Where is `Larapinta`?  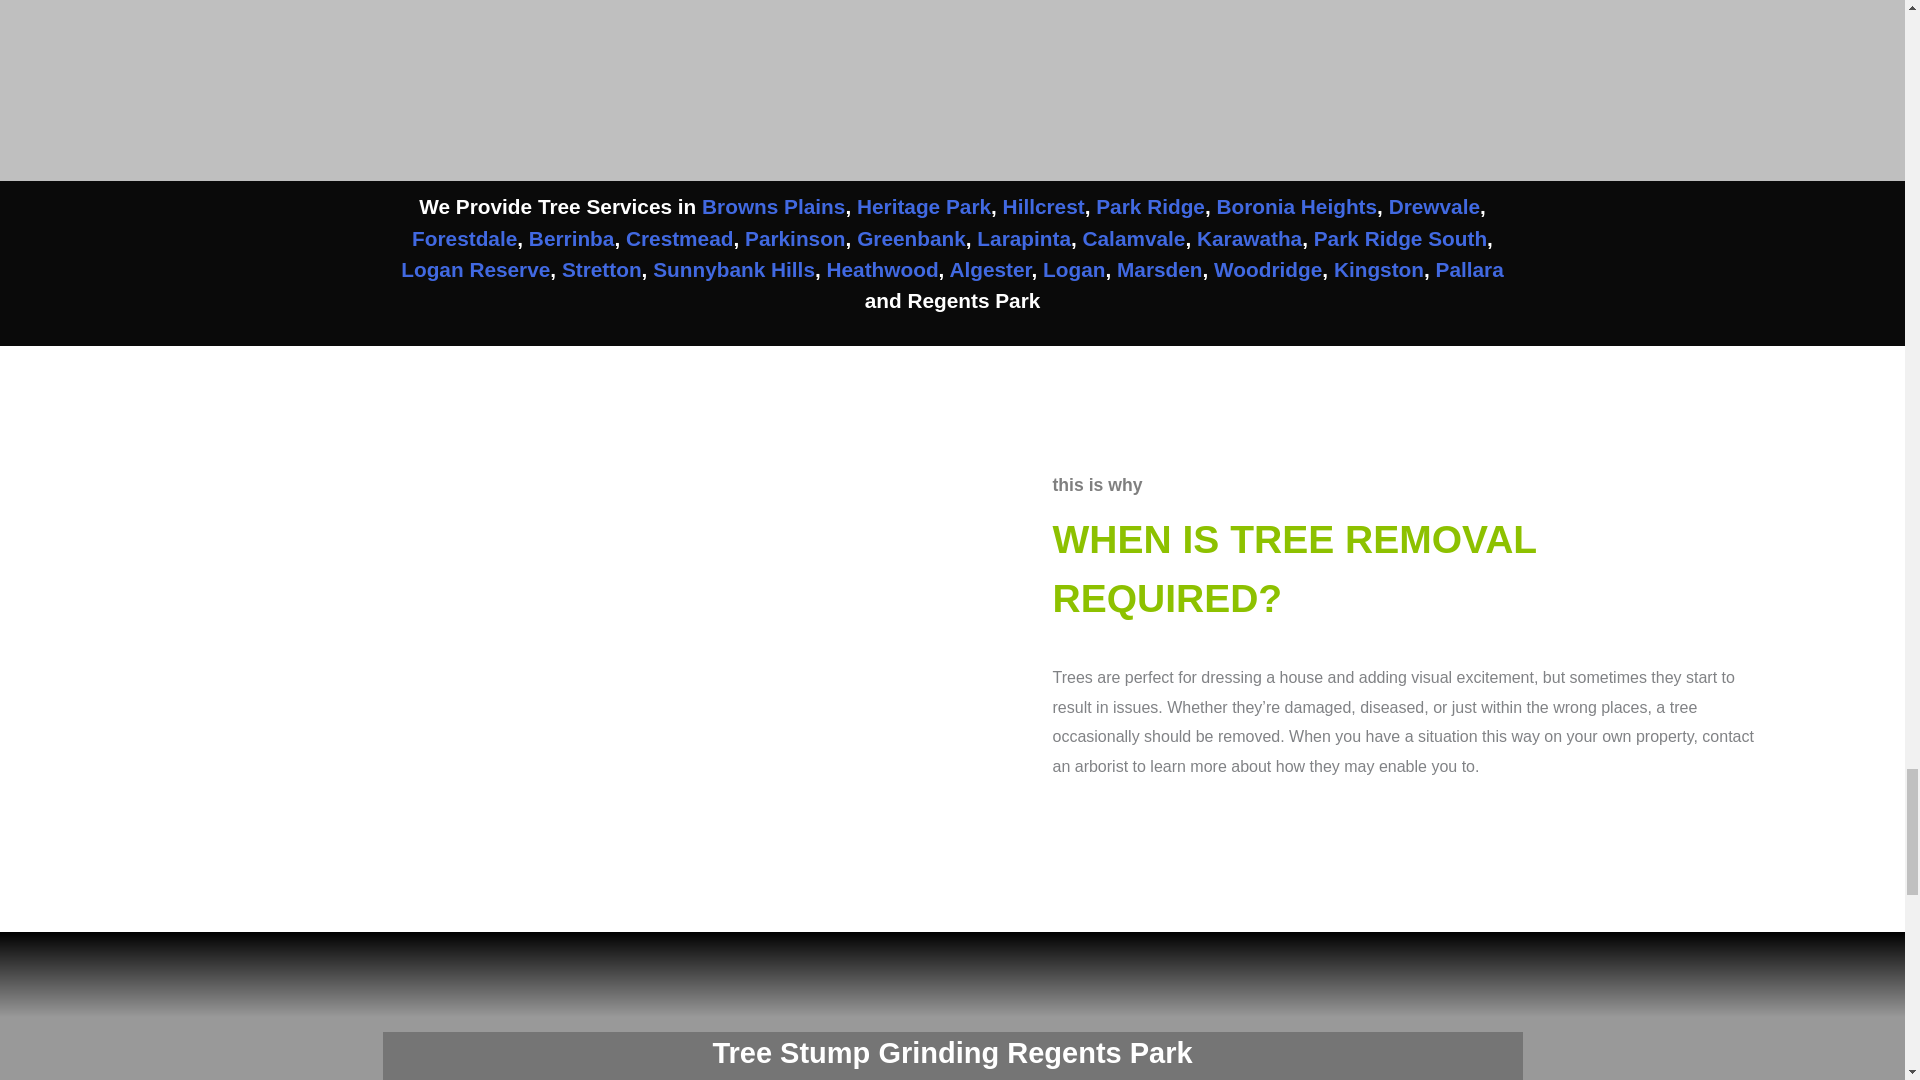 Larapinta is located at coordinates (1024, 238).